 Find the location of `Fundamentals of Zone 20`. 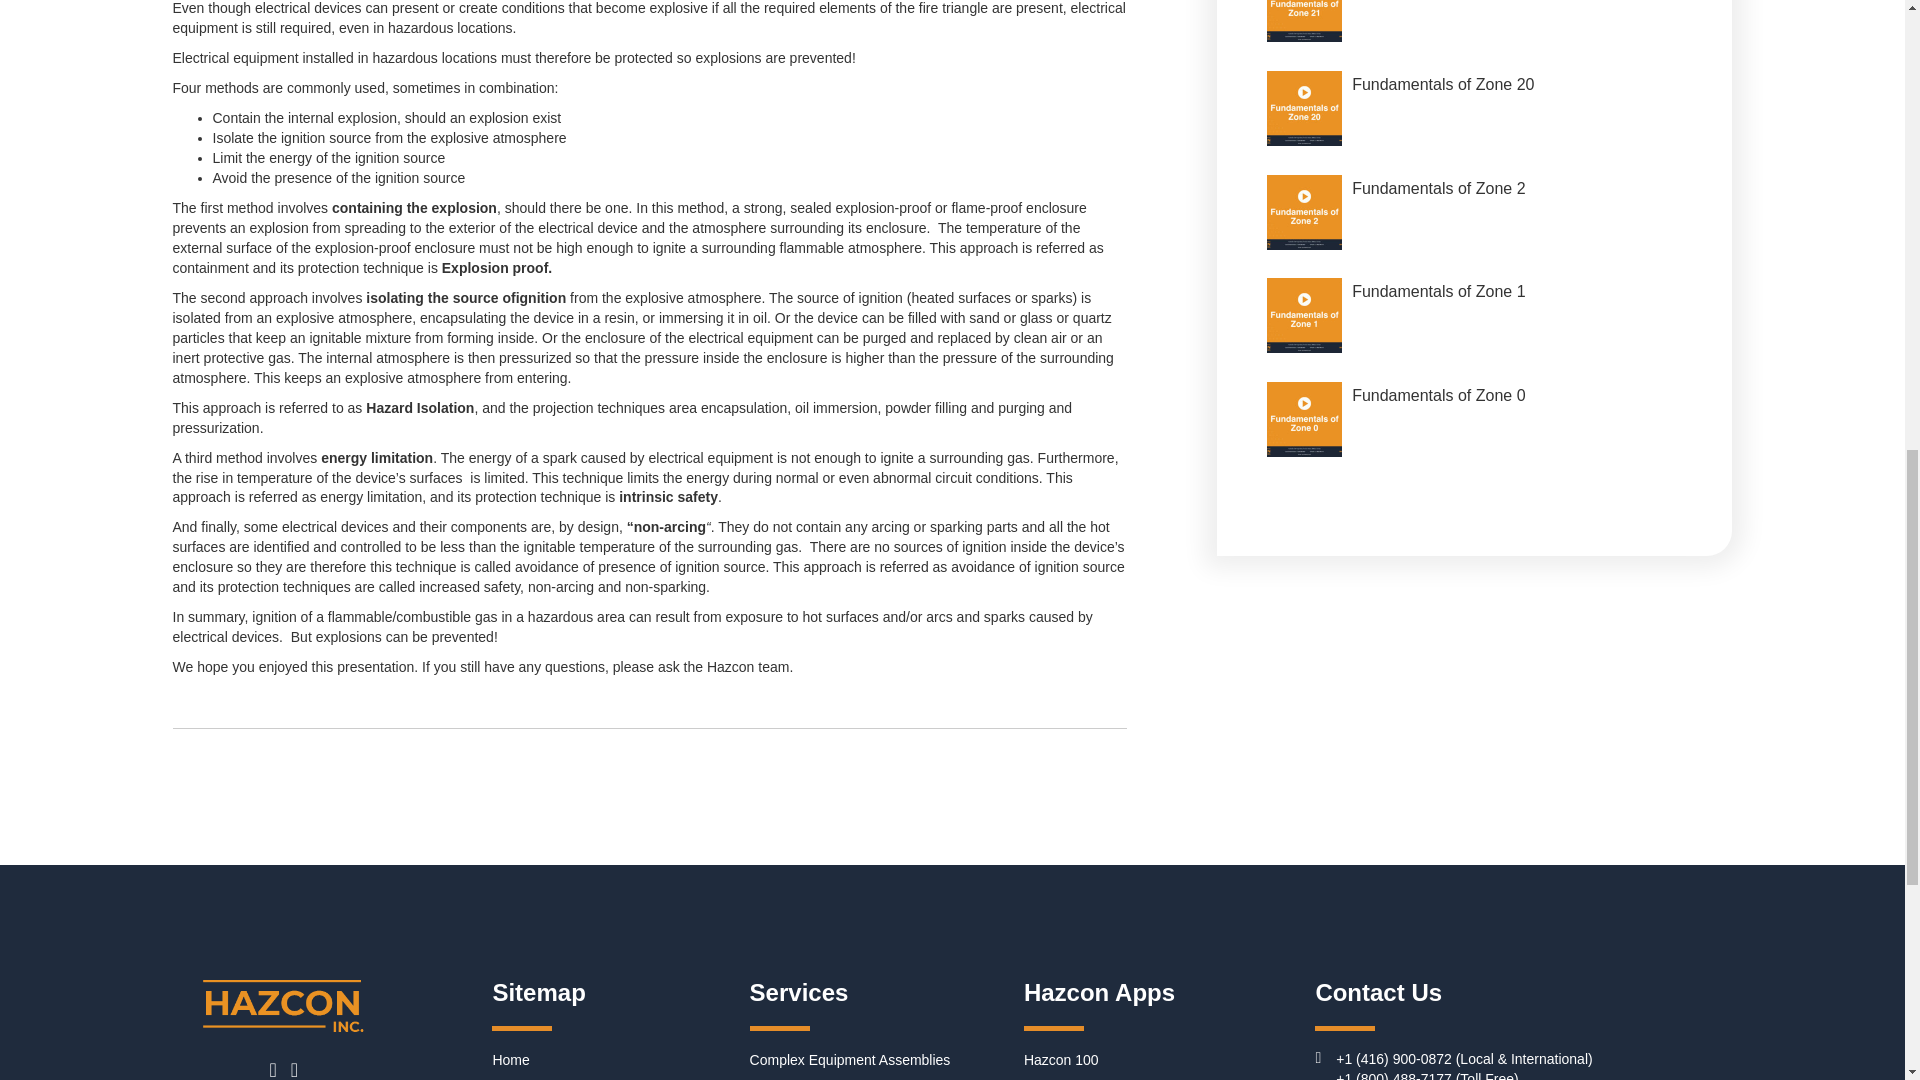

Fundamentals of Zone 20 is located at coordinates (1474, 108).